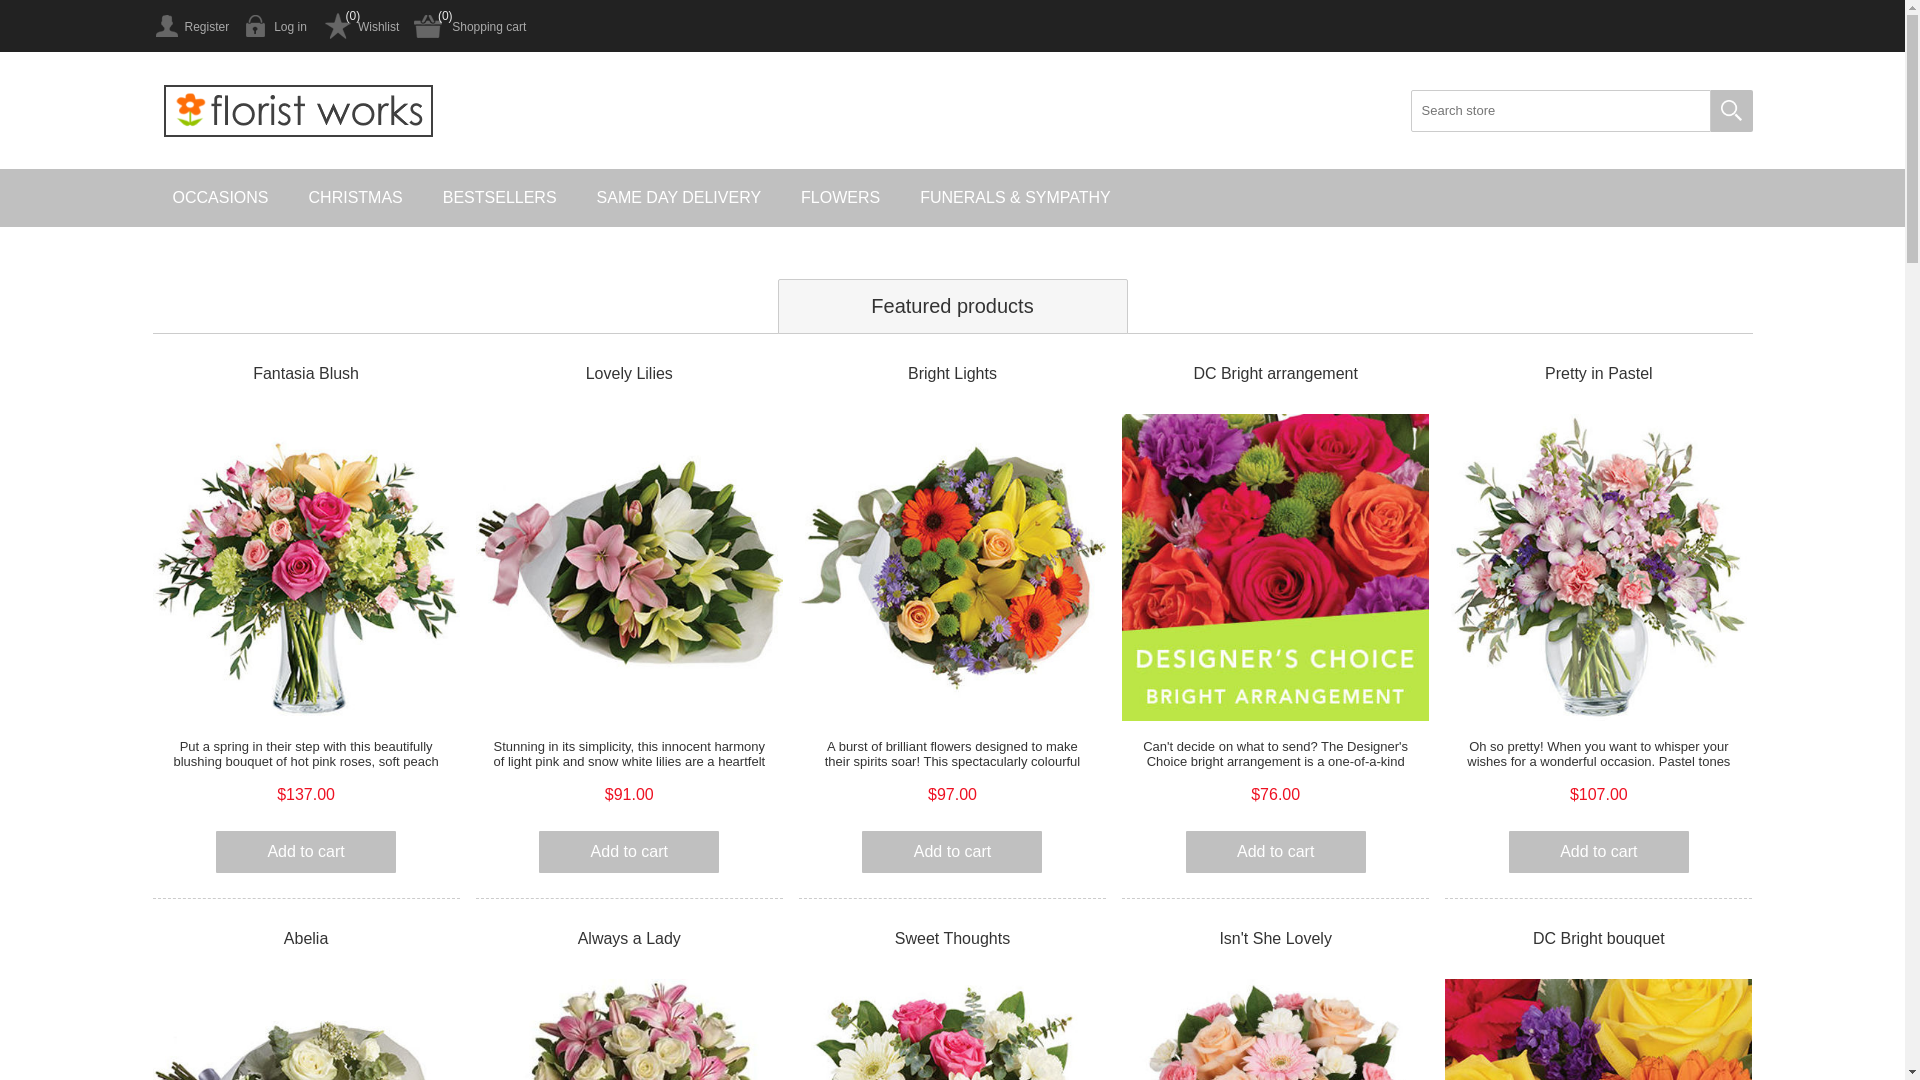  Describe the element at coordinates (360, 26) in the screenshot. I see `Wishlist` at that location.